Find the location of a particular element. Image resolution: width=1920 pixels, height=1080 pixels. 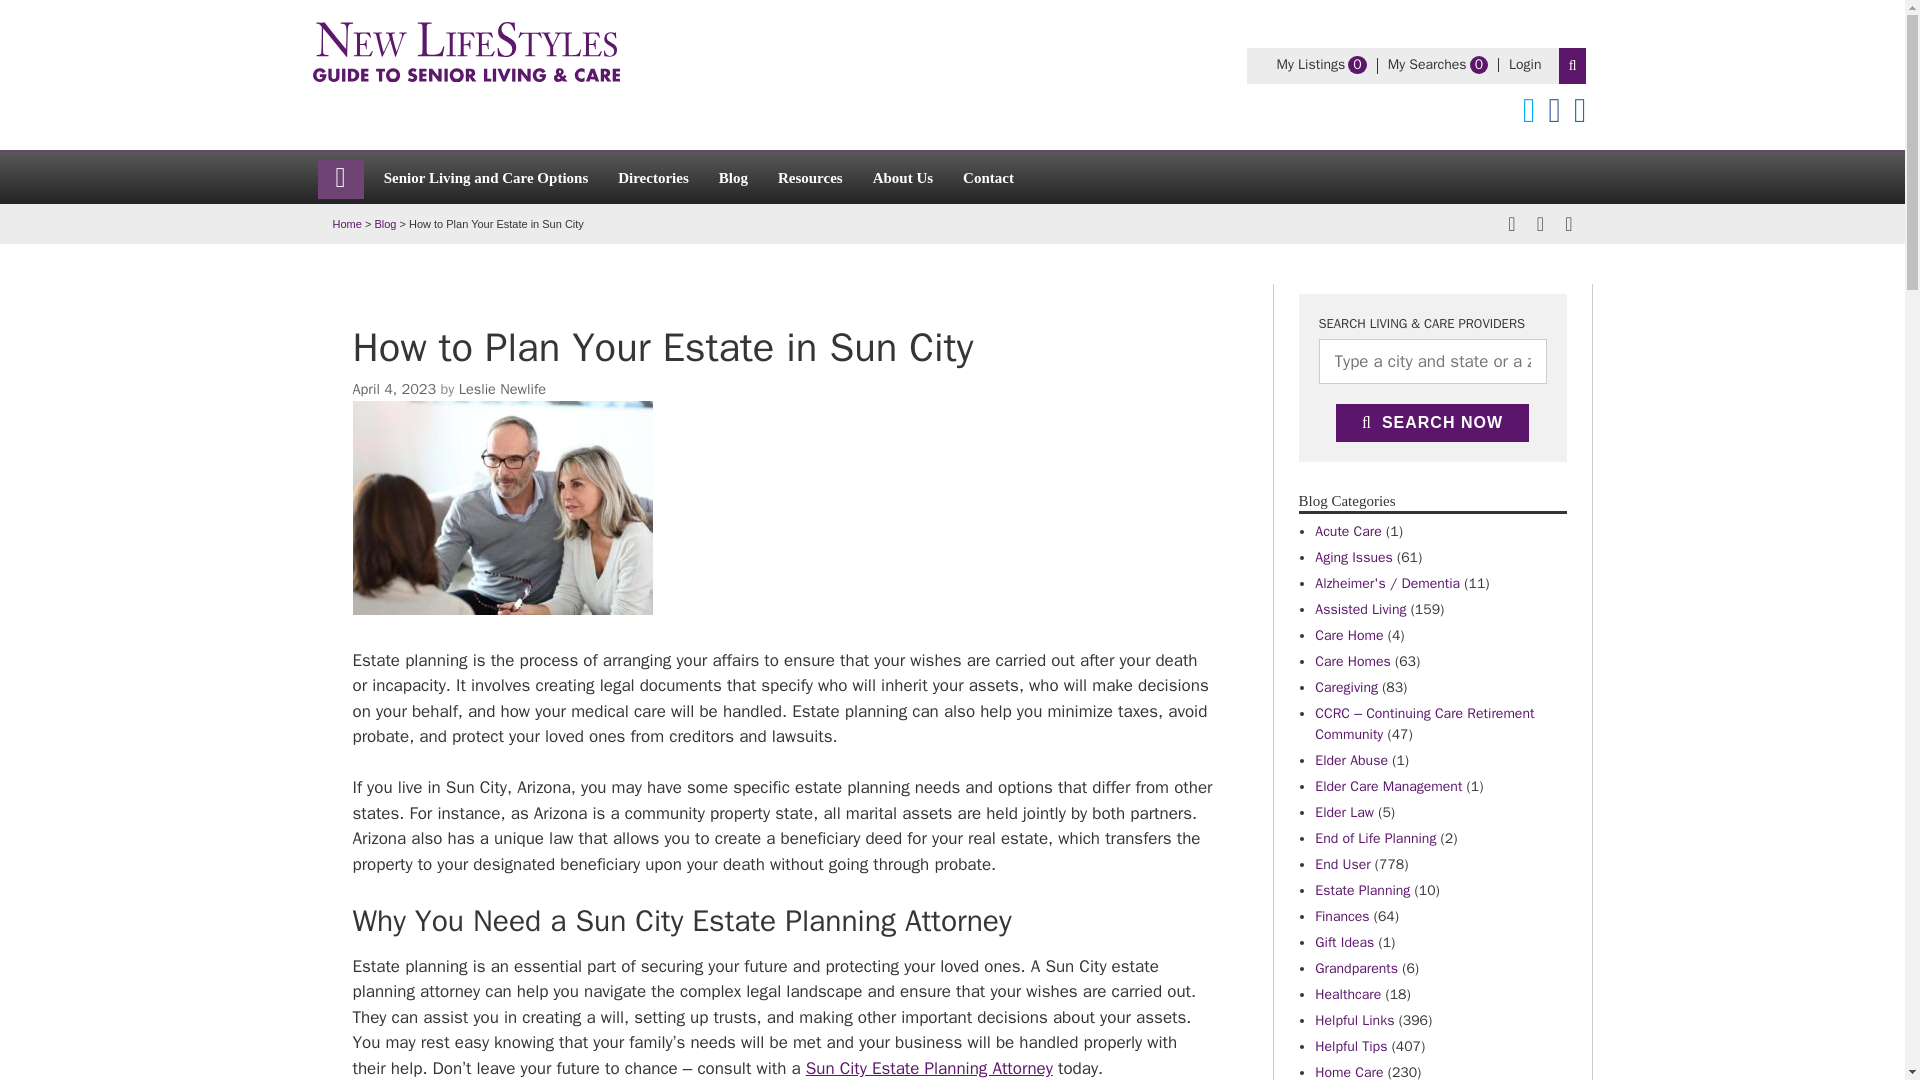

10:21 am is located at coordinates (393, 389).